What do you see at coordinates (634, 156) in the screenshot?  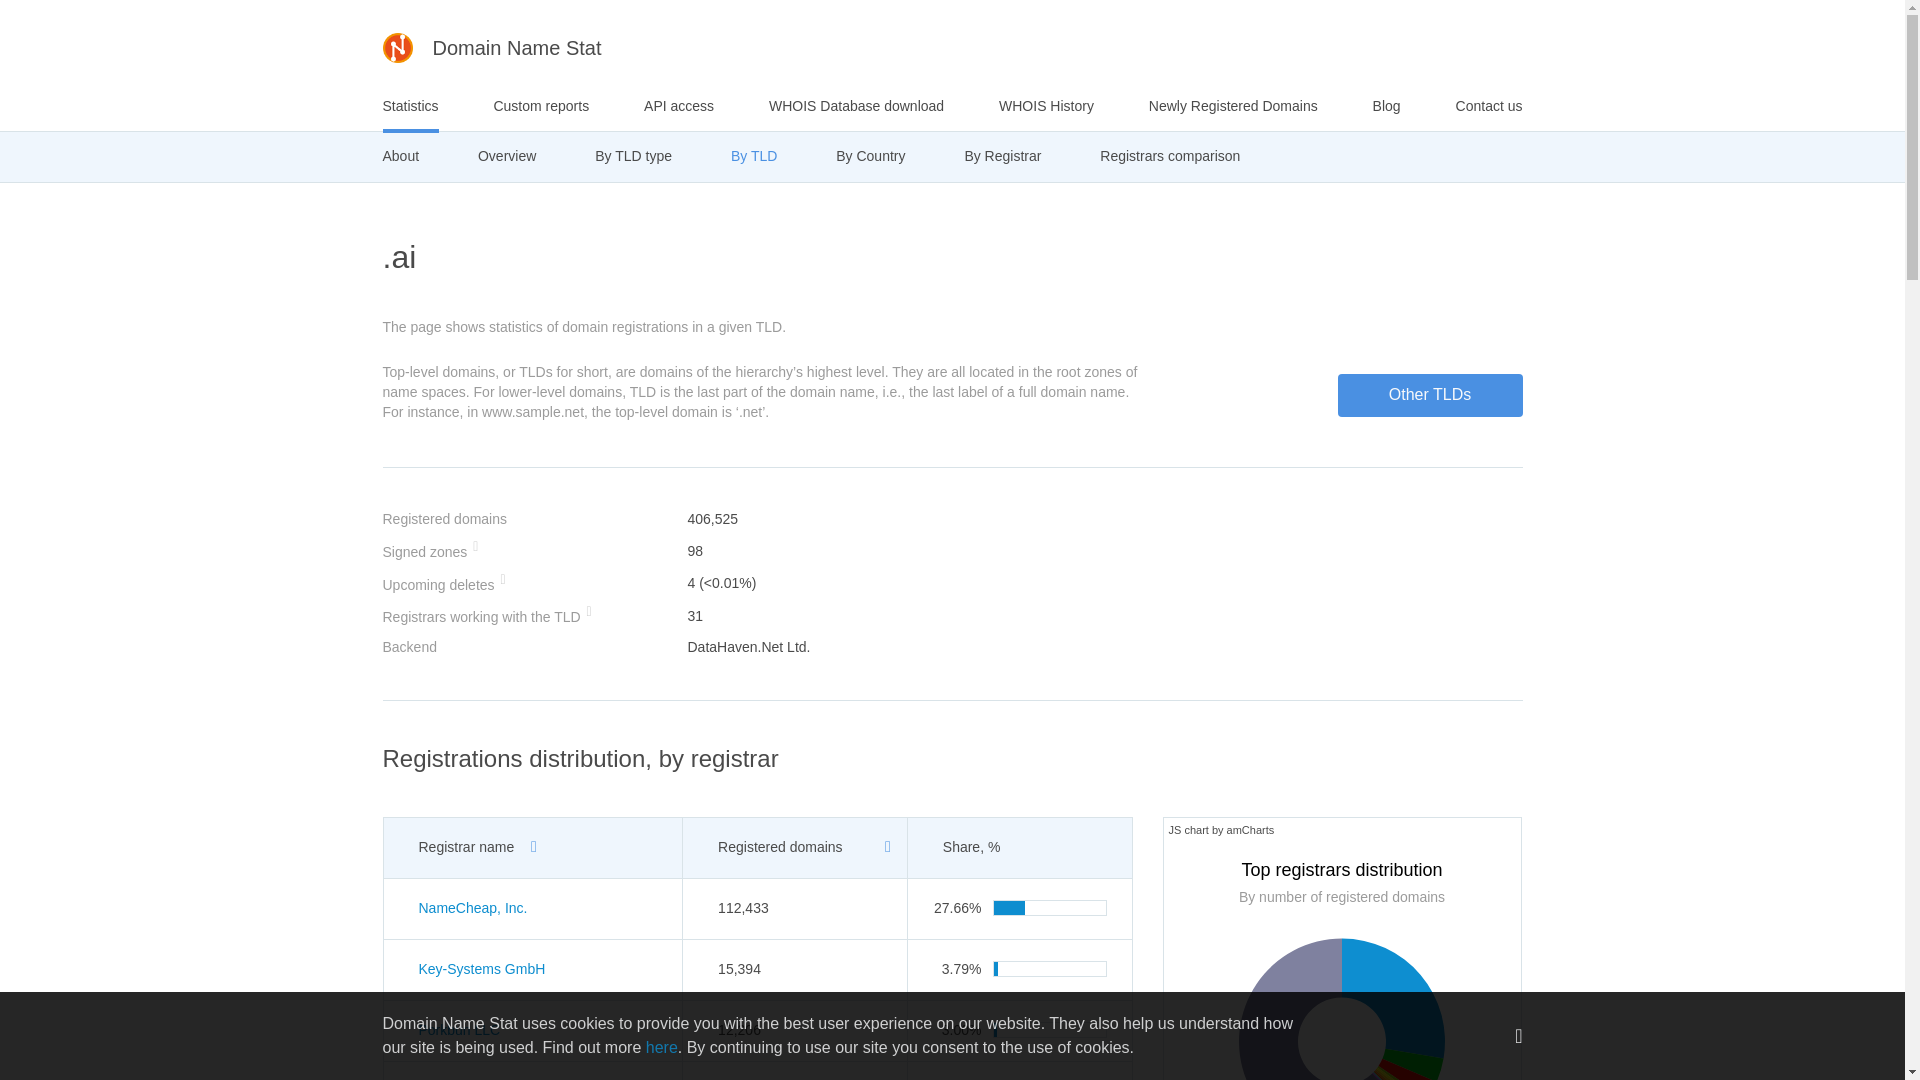 I see `By TLD type` at bounding box center [634, 156].